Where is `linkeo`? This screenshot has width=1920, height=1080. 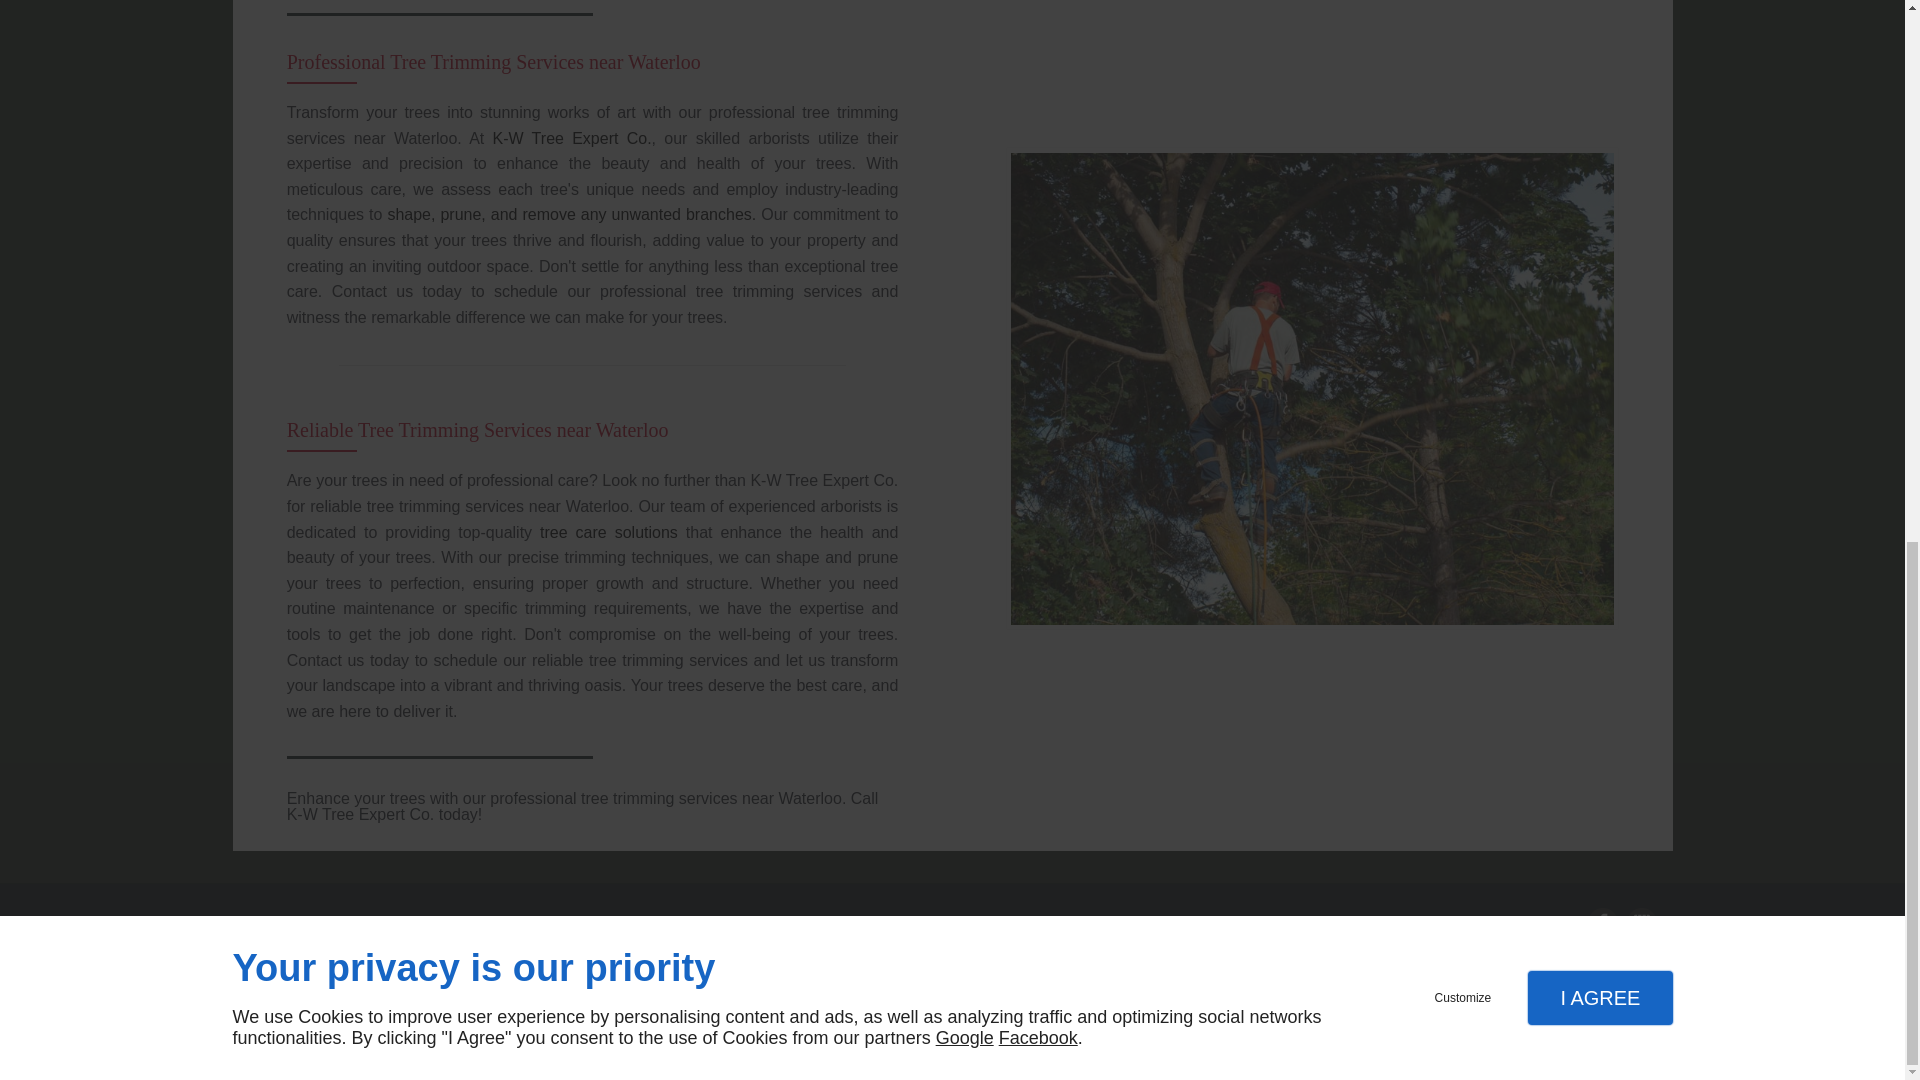 linkeo is located at coordinates (275, 1022).